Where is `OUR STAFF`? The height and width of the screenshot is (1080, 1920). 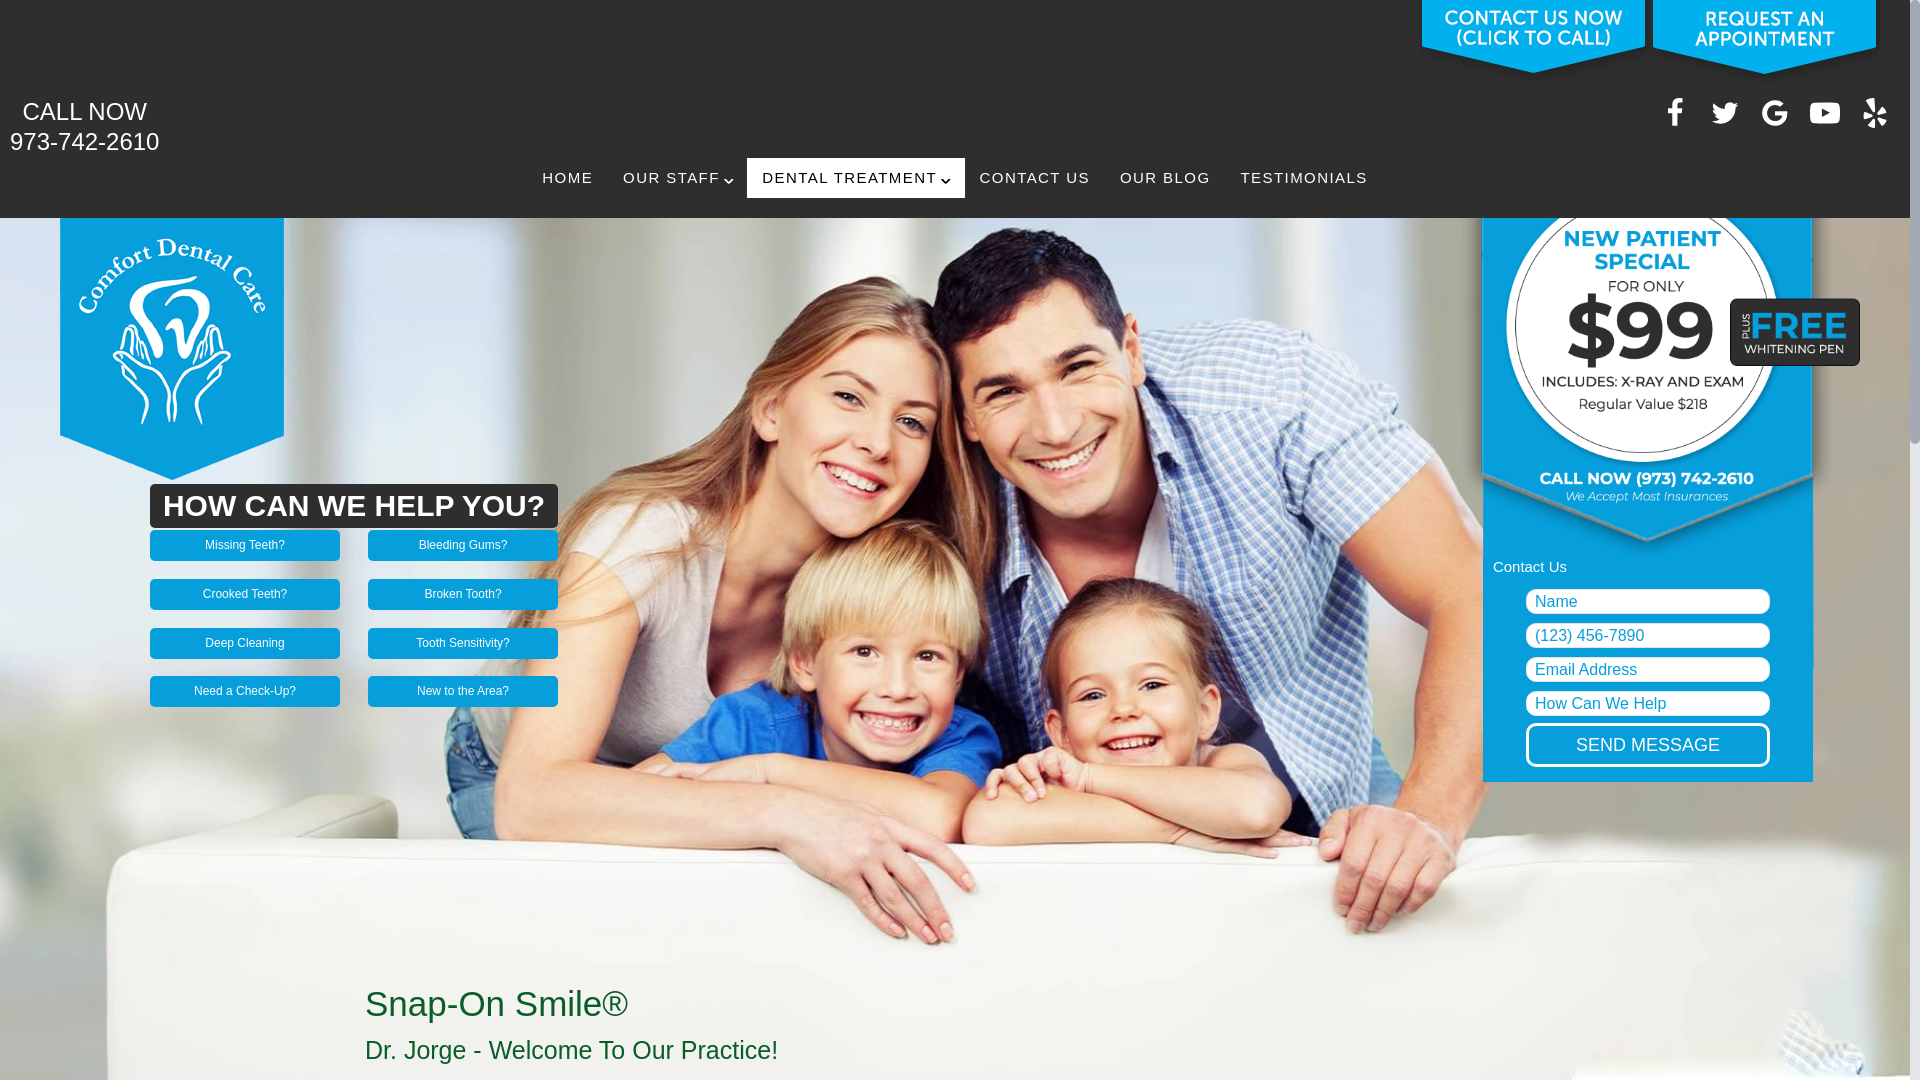
OUR STAFF is located at coordinates (677, 177).